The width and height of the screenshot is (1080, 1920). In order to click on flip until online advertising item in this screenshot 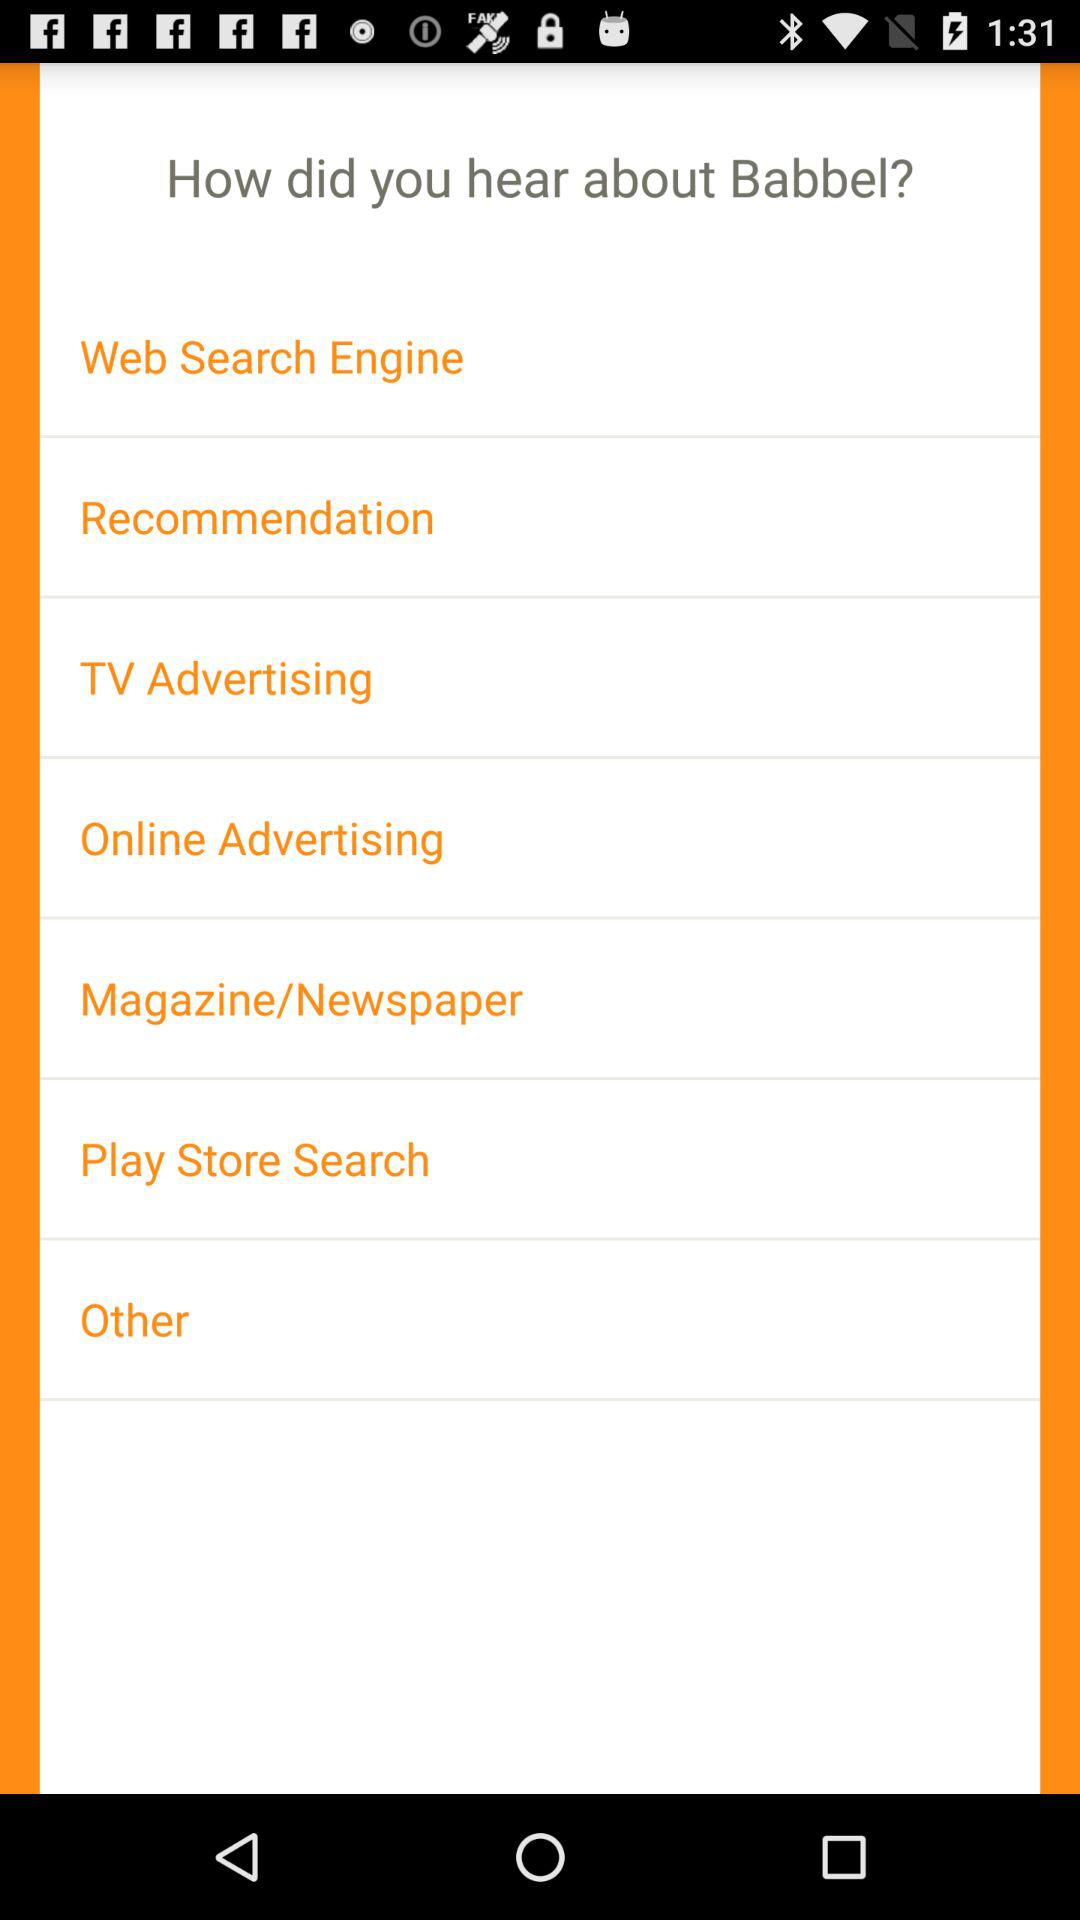, I will do `click(540, 837)`.